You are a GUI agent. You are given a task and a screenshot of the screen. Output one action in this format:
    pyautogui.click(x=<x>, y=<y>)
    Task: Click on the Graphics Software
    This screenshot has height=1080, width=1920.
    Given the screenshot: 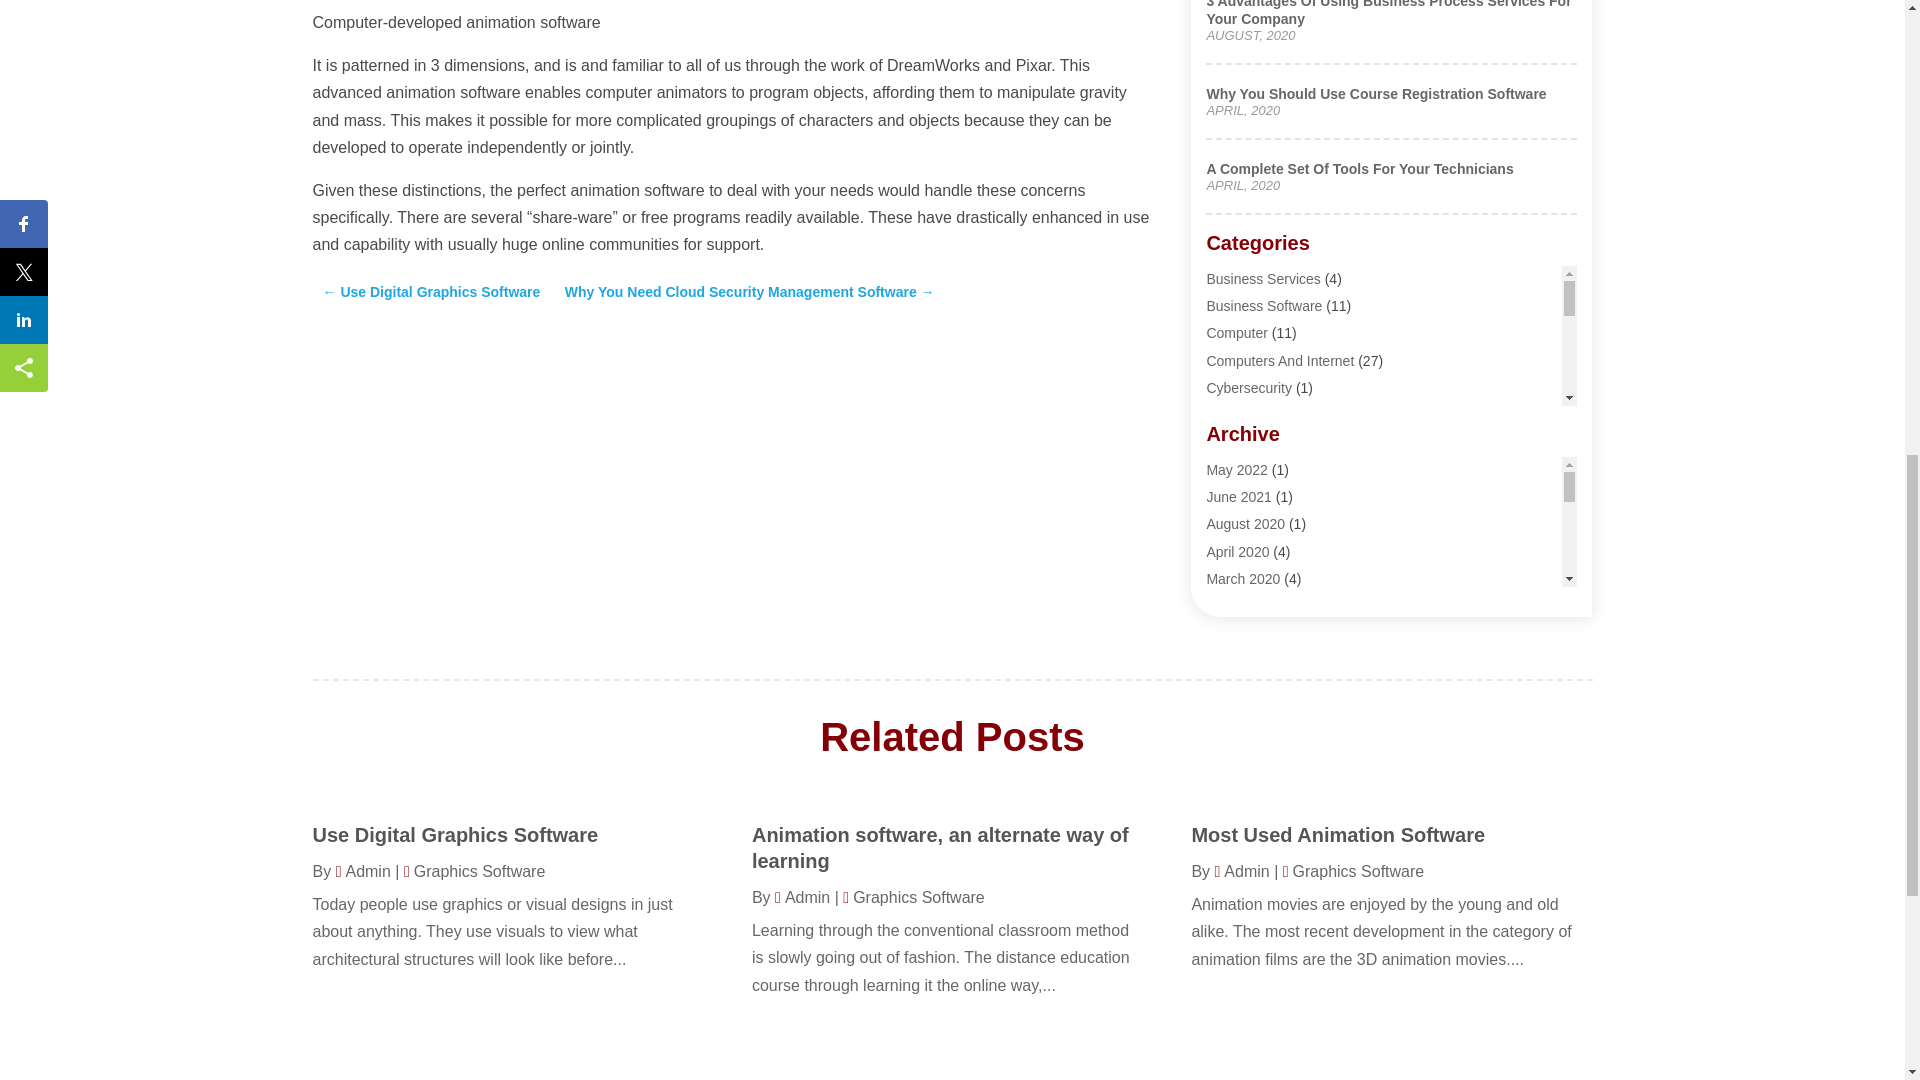 What is the action you would take?
    pyautogui.click(x=1262, y=496)
    